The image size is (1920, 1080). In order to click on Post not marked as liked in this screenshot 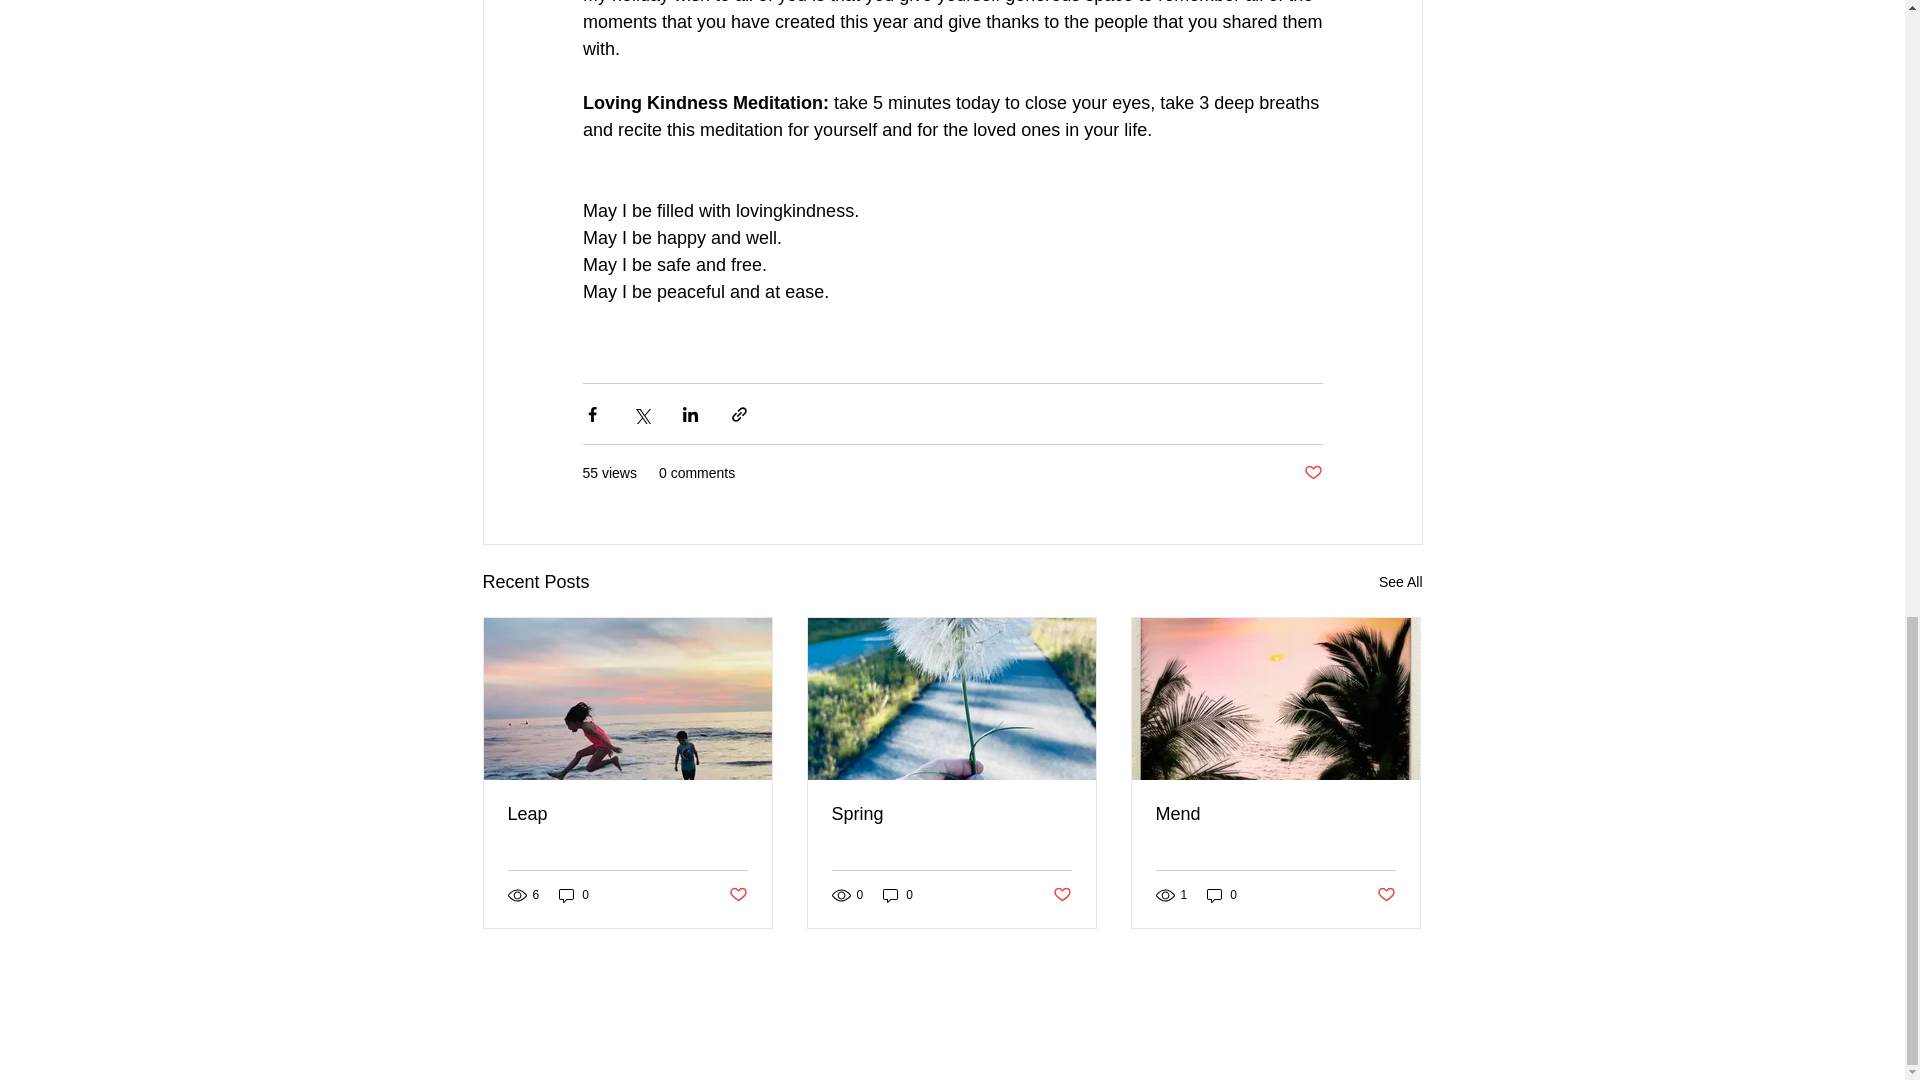, I will do `click(736, 895)`.